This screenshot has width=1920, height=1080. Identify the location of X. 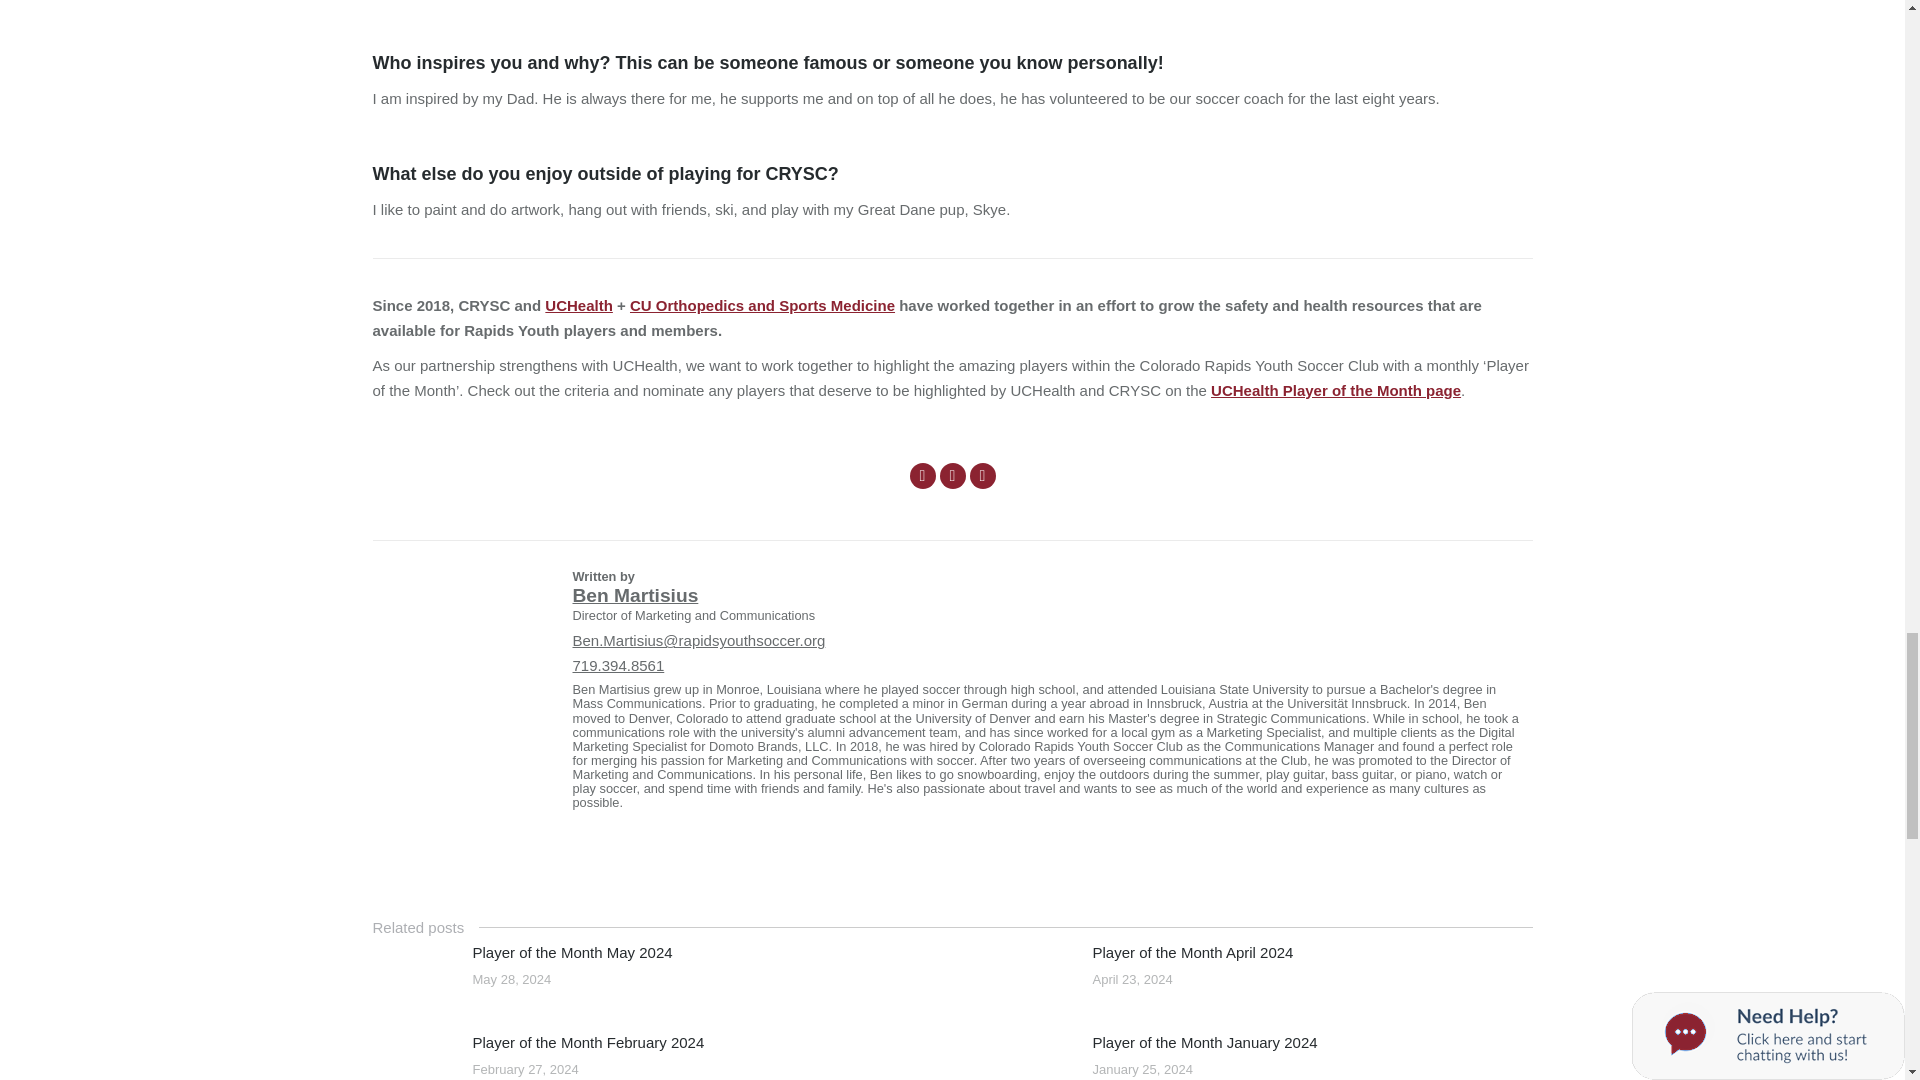
(952, 476).